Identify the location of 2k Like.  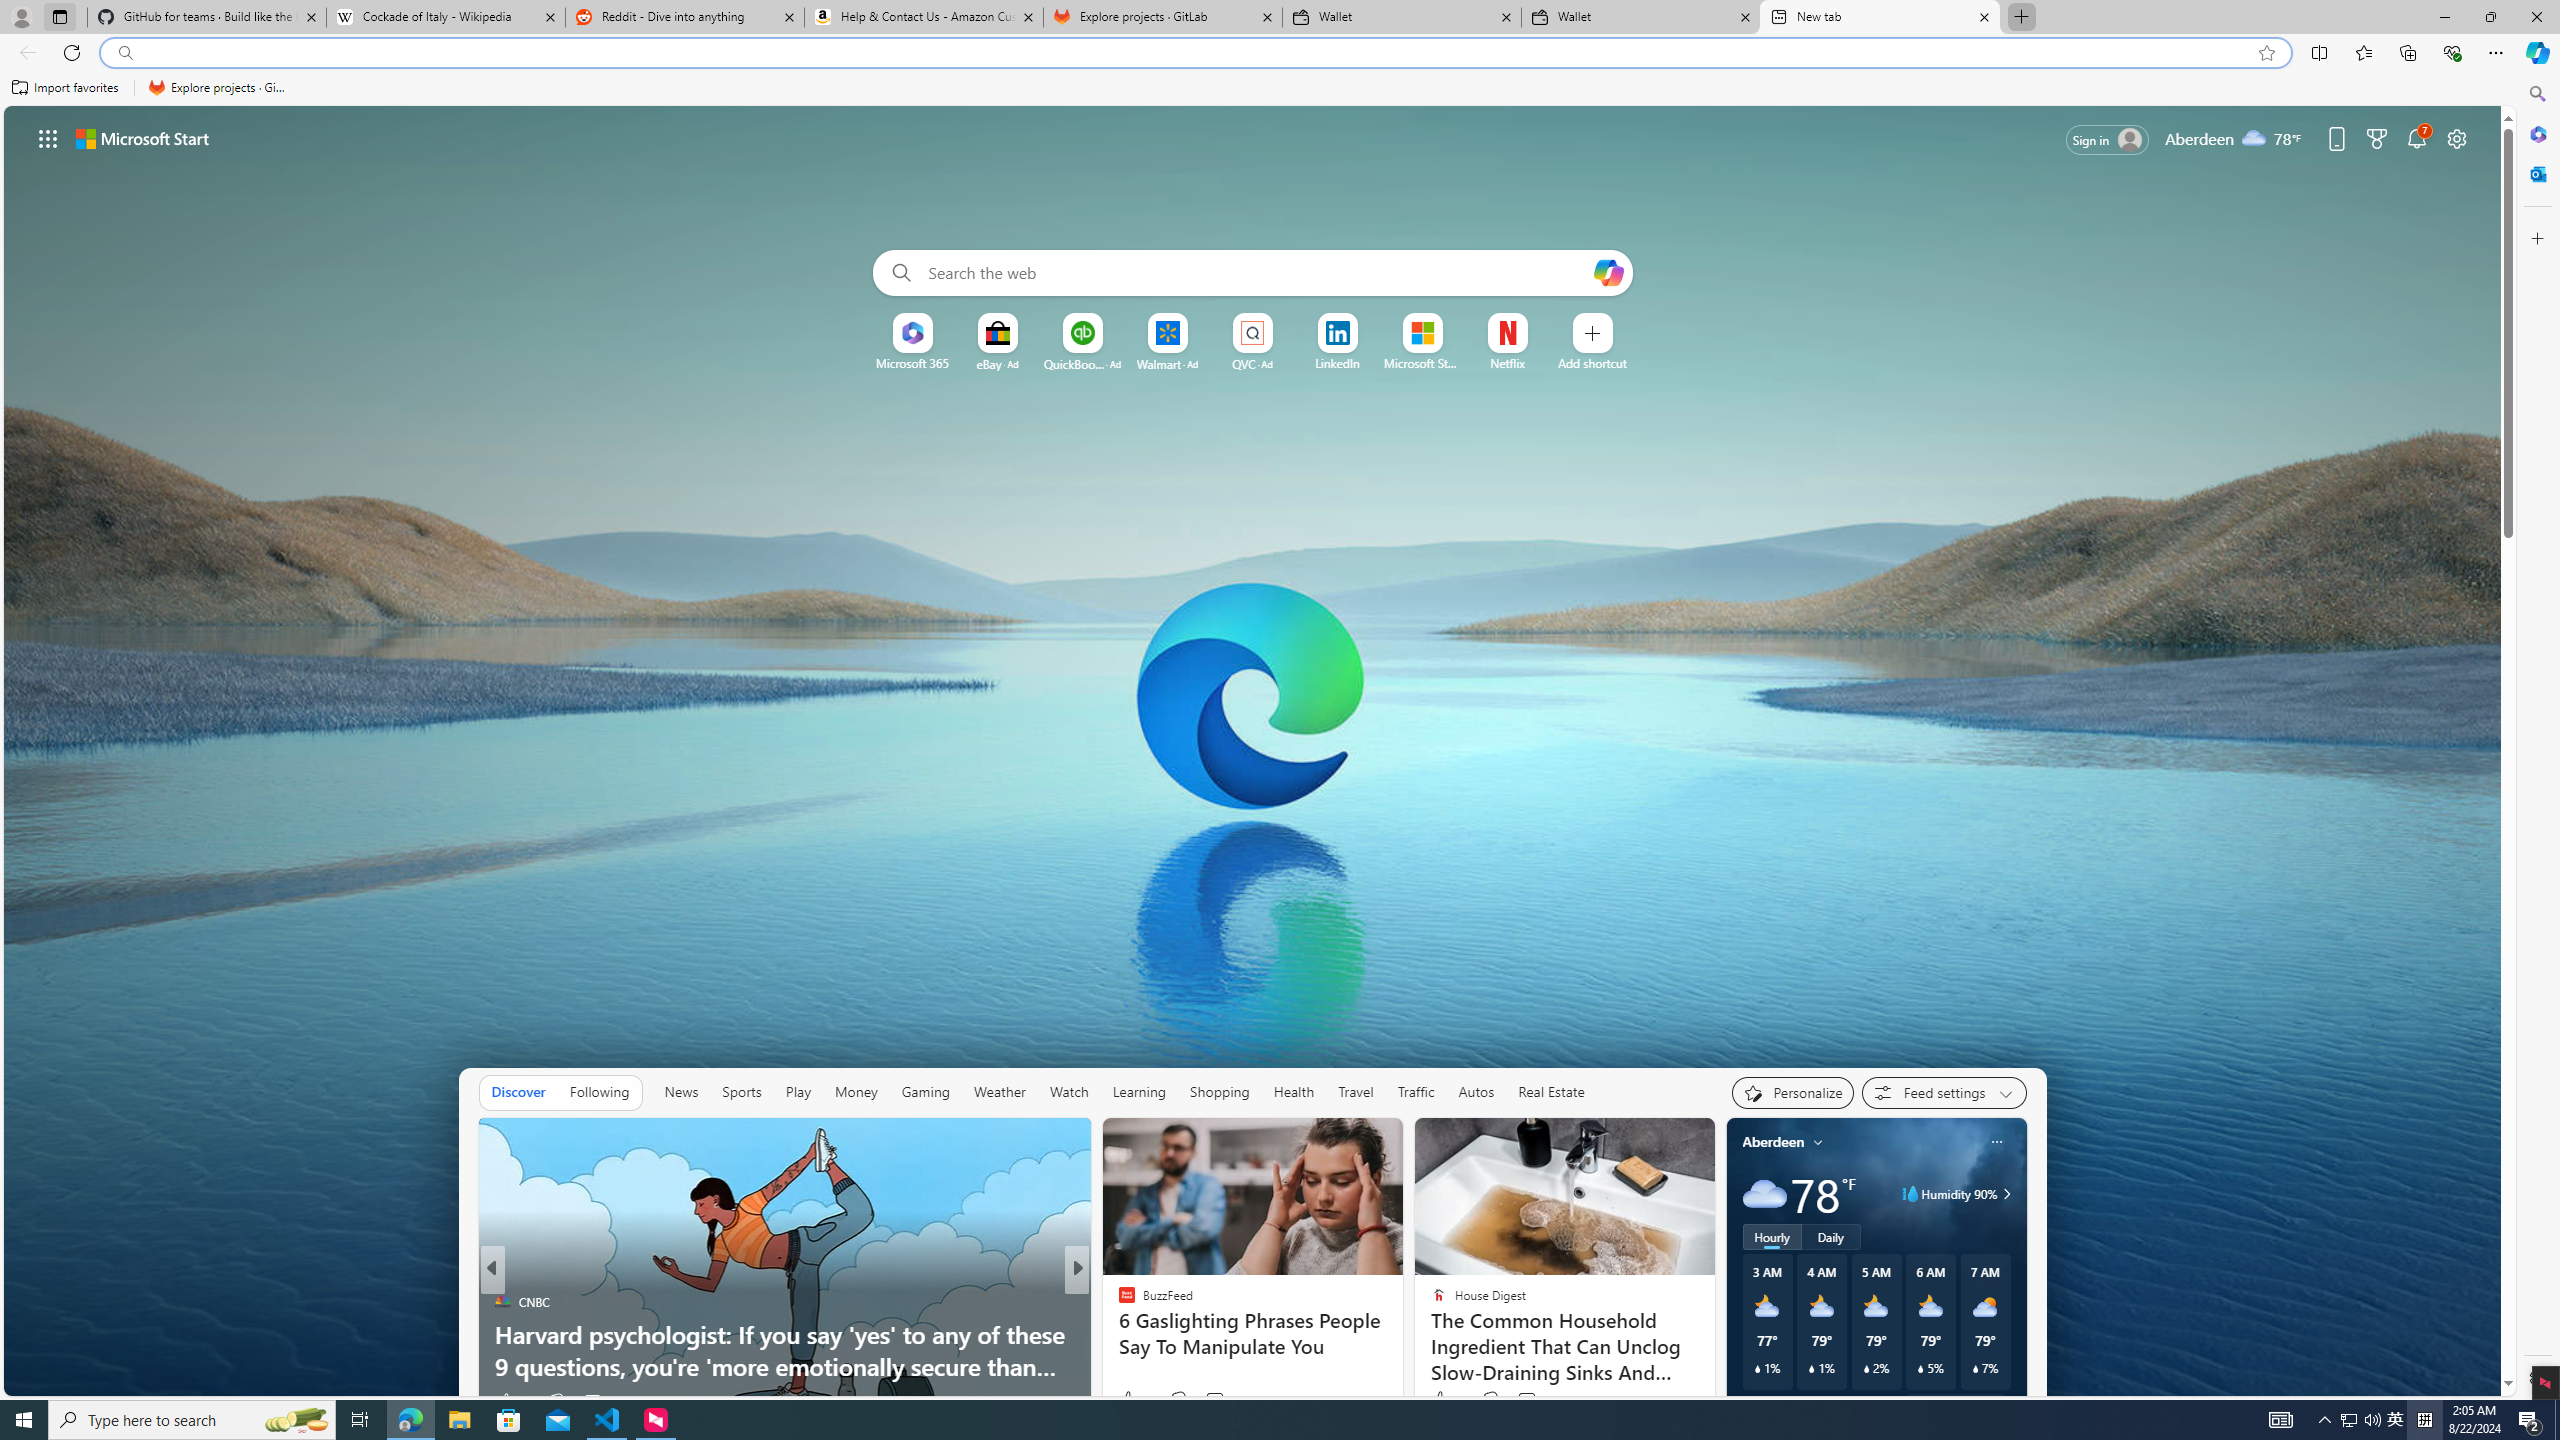
(1446, 1400).